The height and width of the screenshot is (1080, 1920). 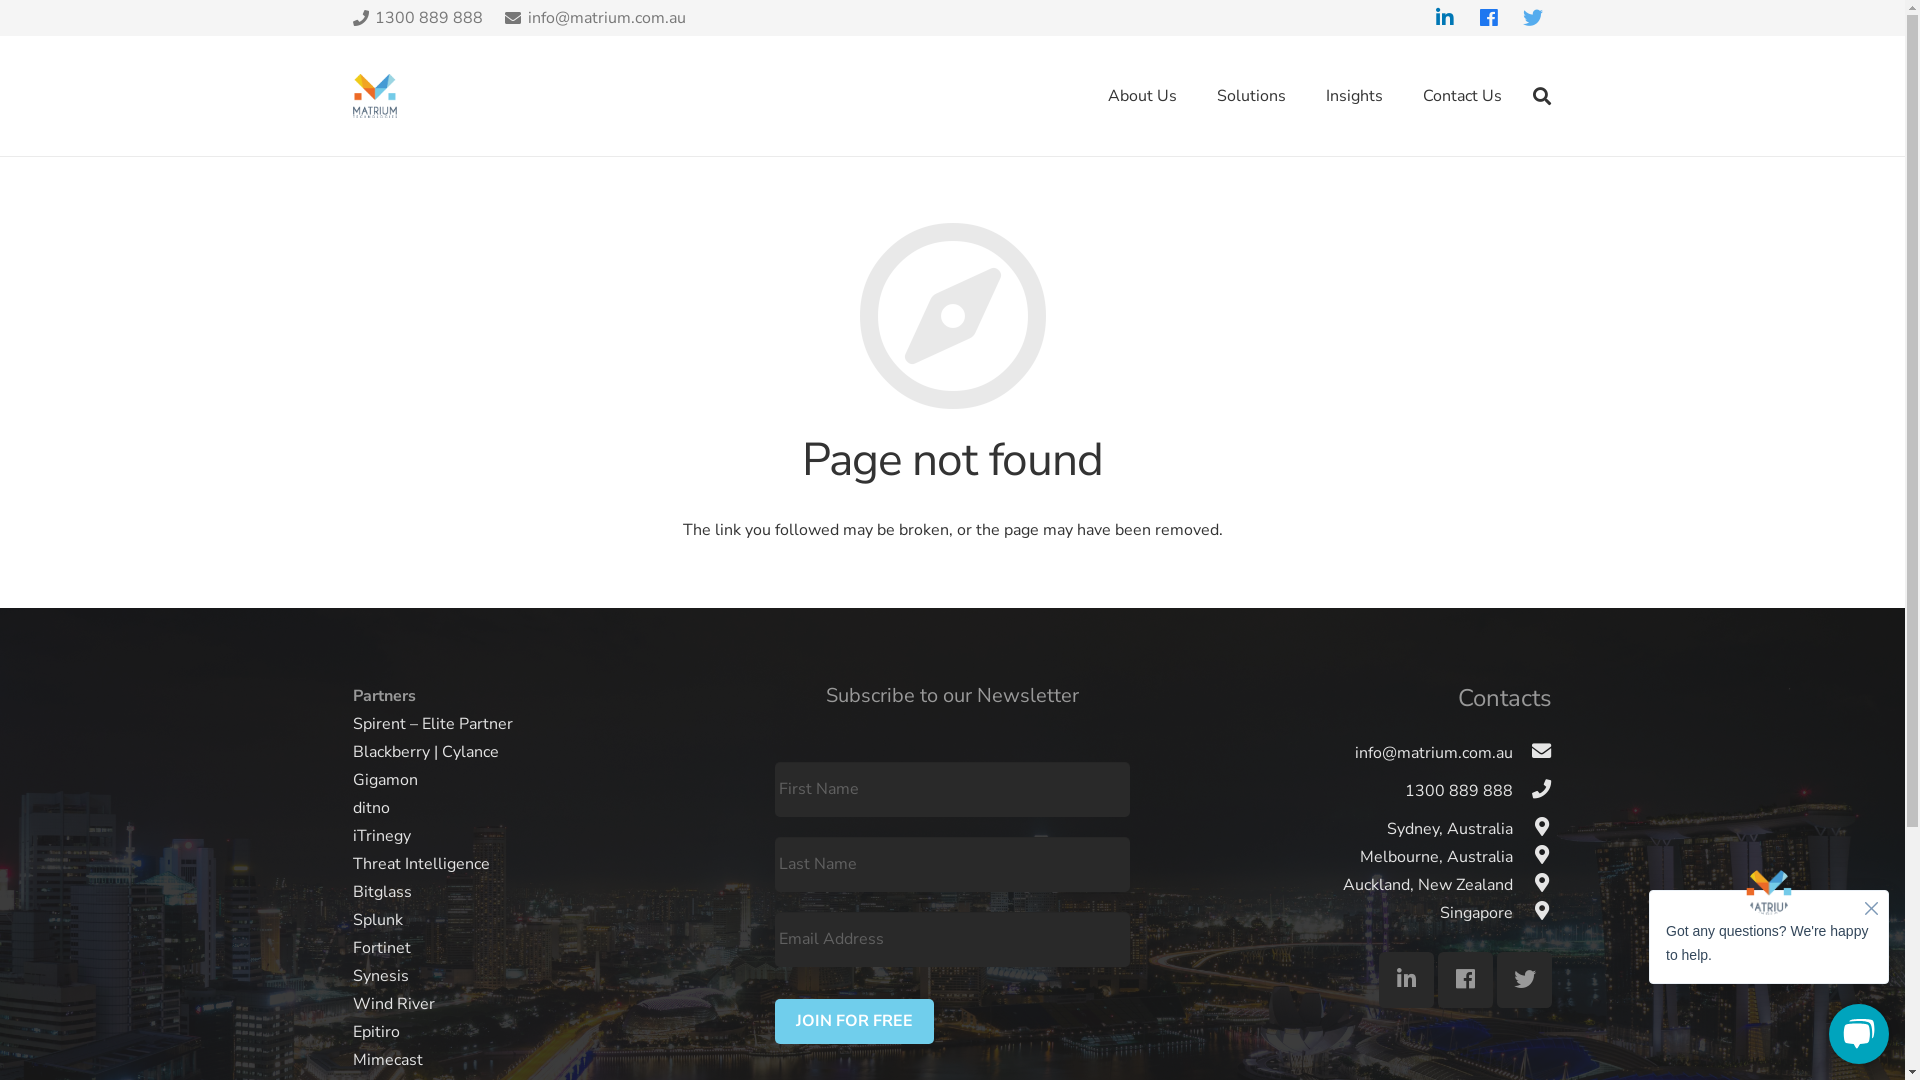 What do you see at coordinates (377, 920) in the screenshot?
I see `Splunk` at bounding box center [377, 920].